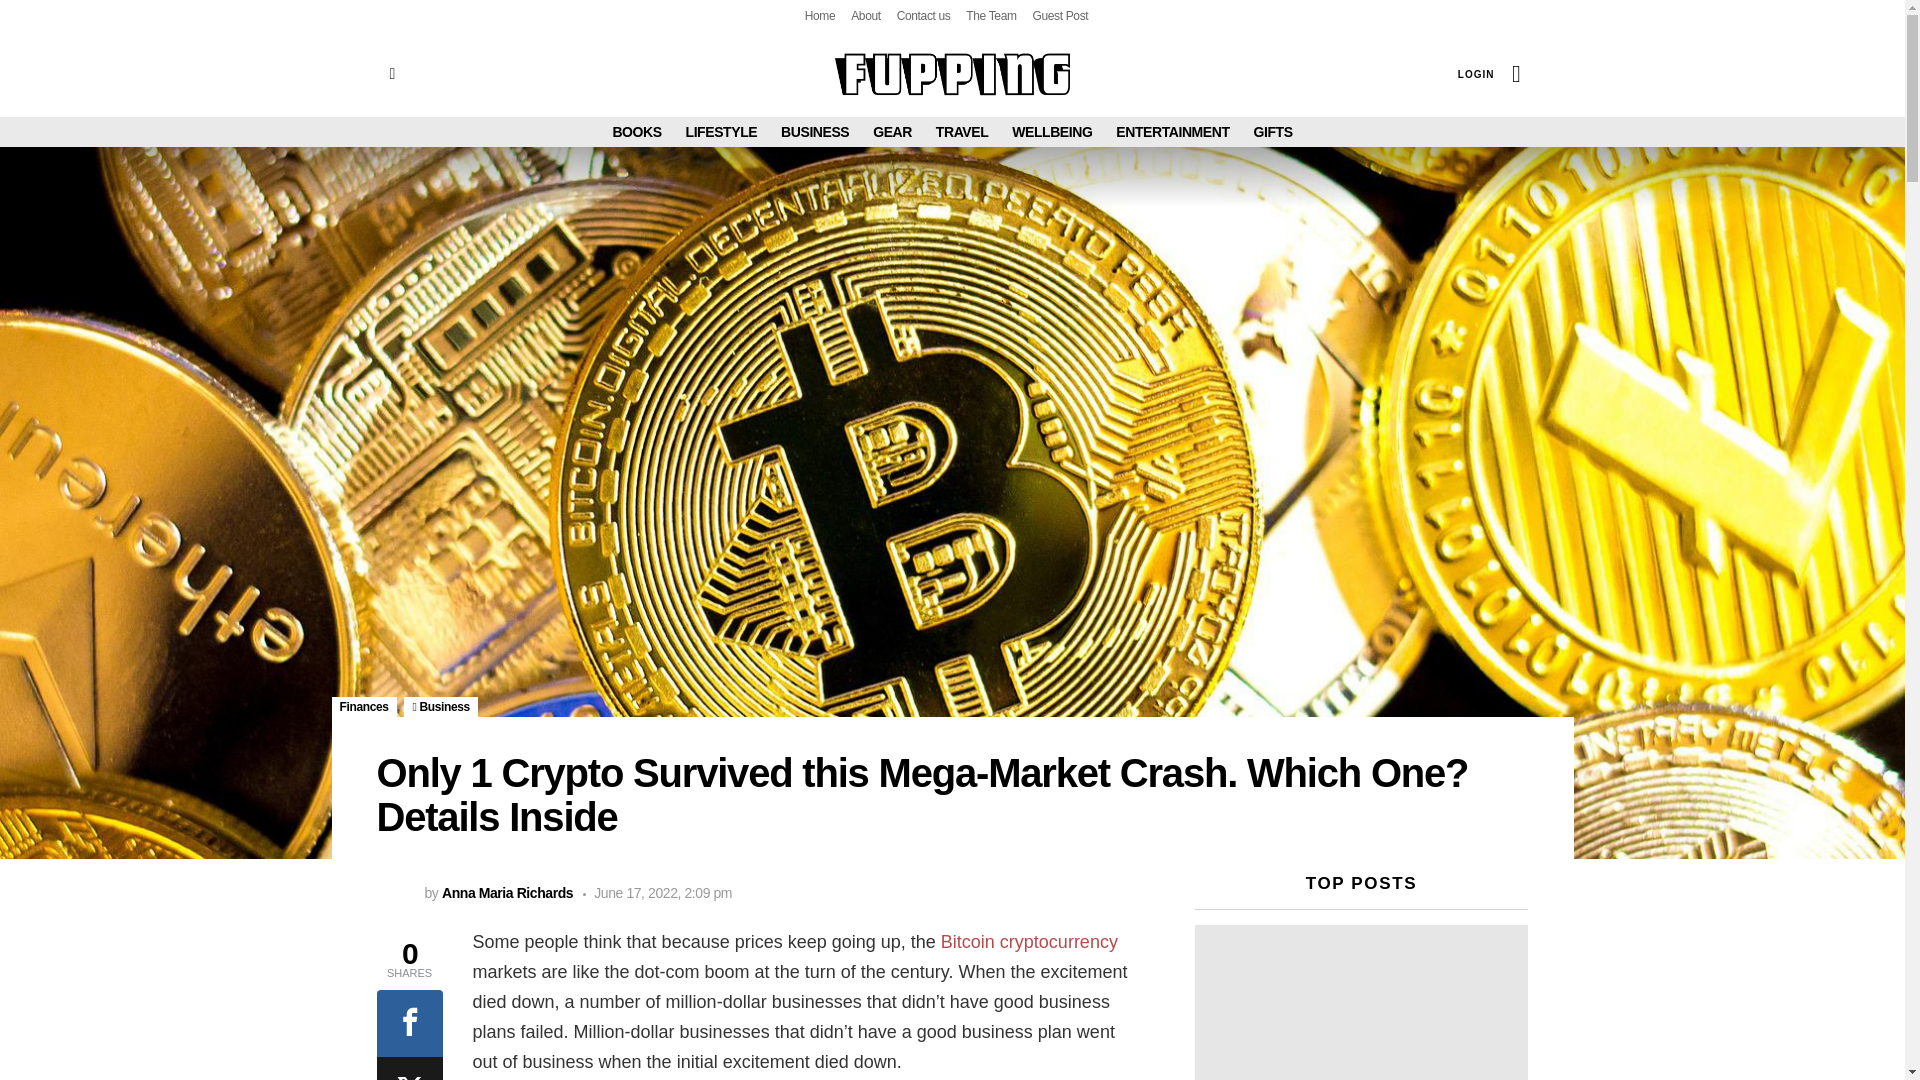 This screenshot has width=1920, height=1080. Describe the element at coordinates (364, 706) in the screenshot. I see `Finances` at that location.